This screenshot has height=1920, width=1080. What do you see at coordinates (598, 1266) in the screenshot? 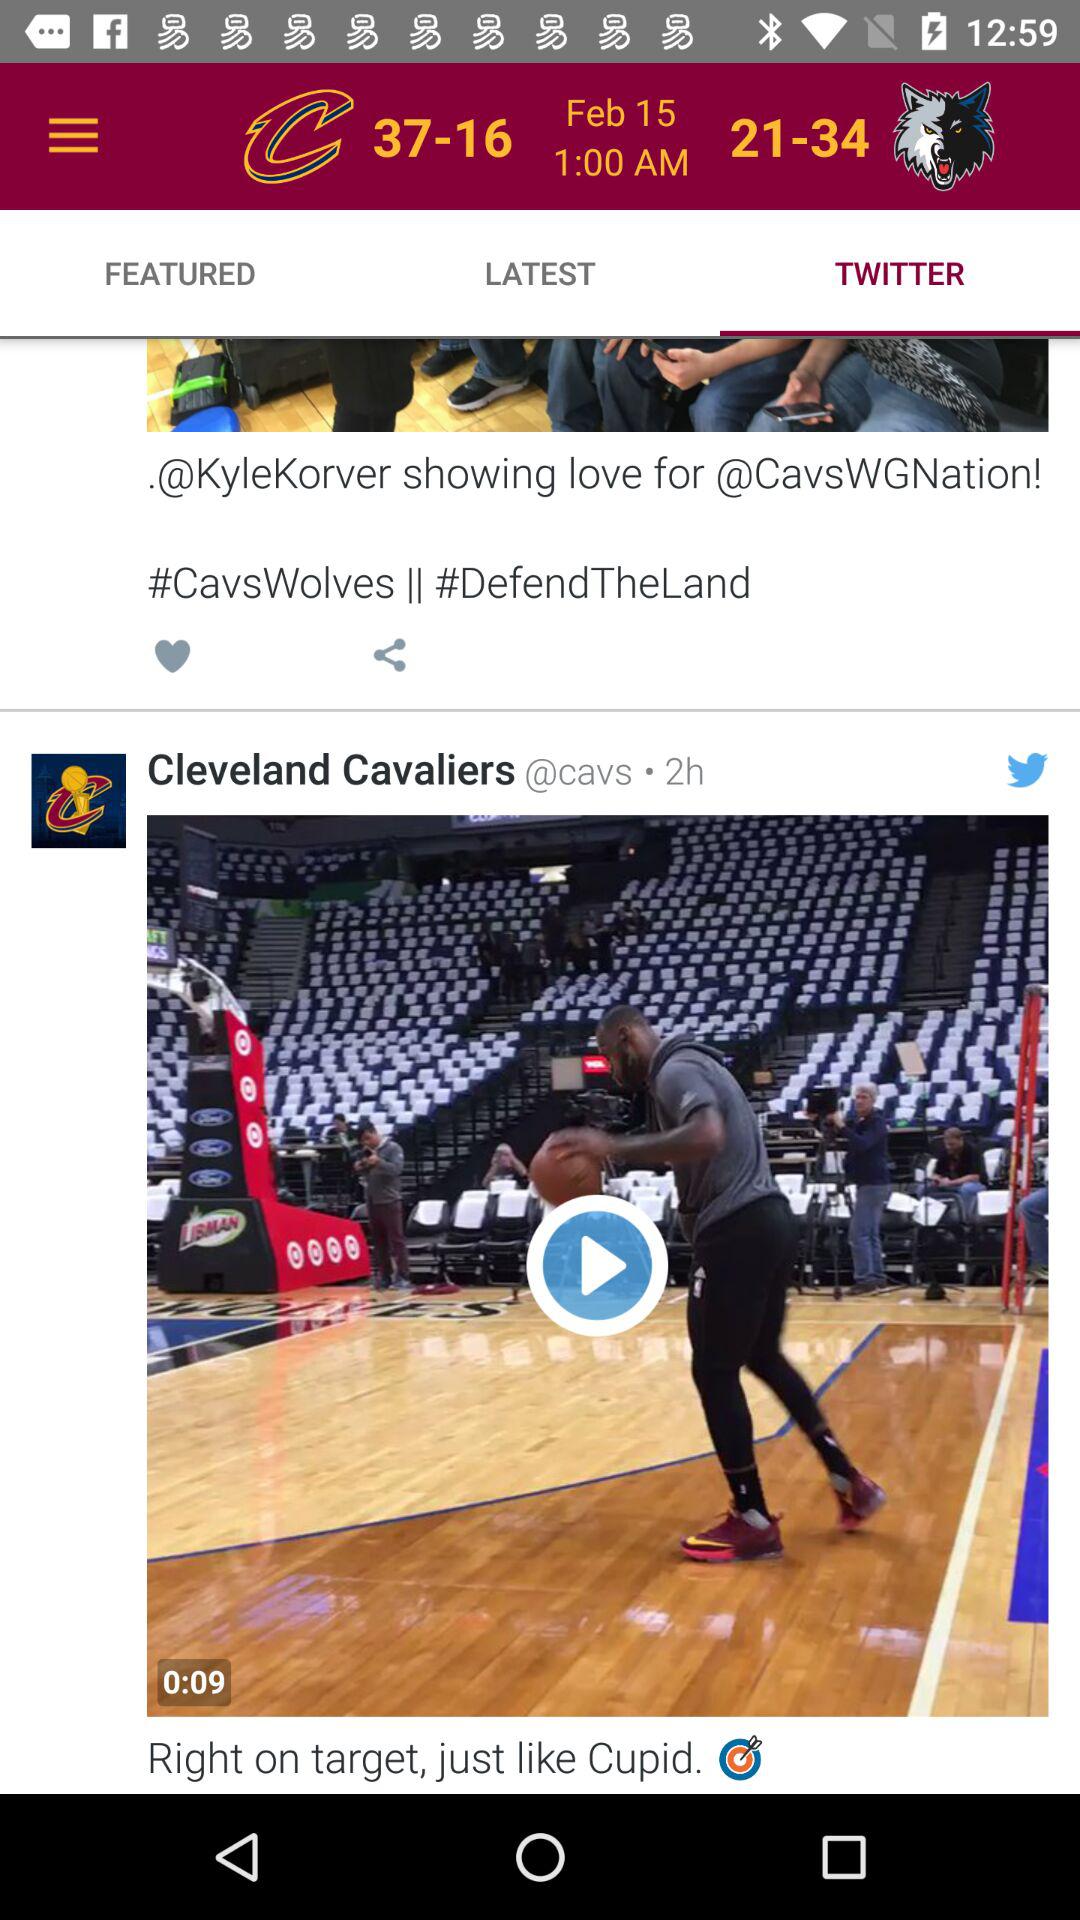
I see `go to play` at bounding box center [598, 1266].